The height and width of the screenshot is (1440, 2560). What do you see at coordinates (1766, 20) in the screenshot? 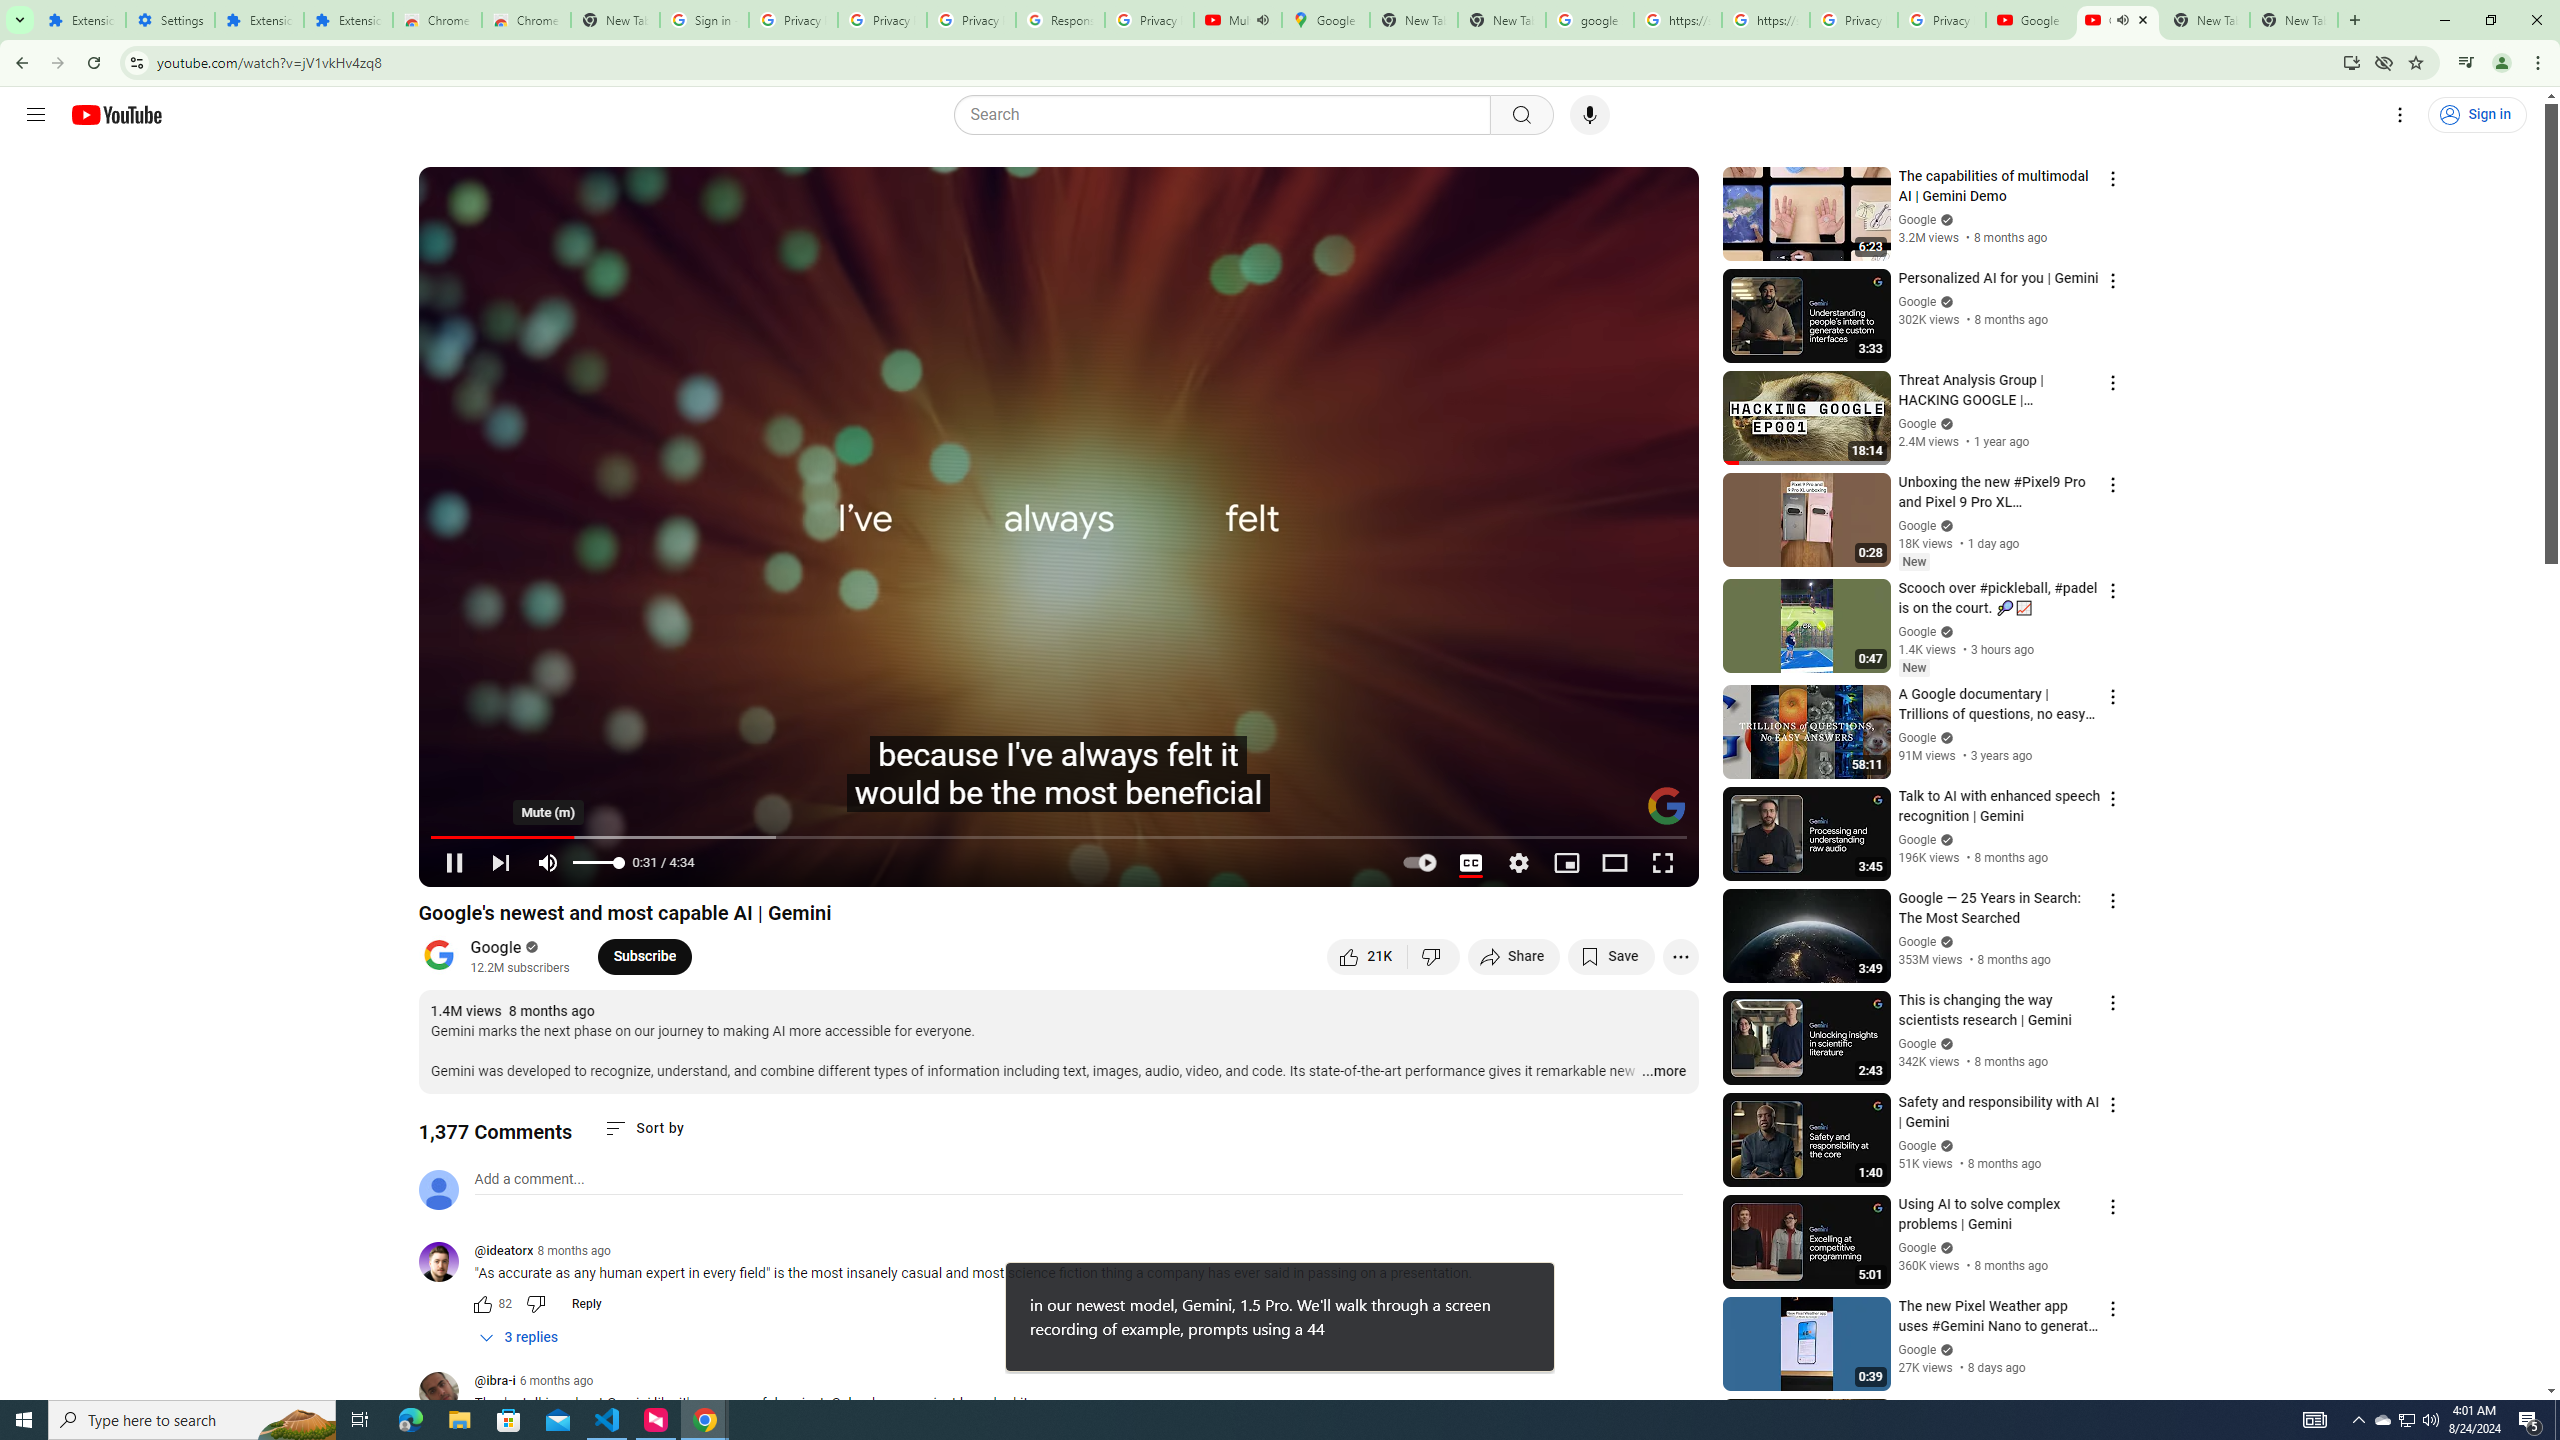
I see `https://scholar.google.com/` at bounding box center [1766, 20].